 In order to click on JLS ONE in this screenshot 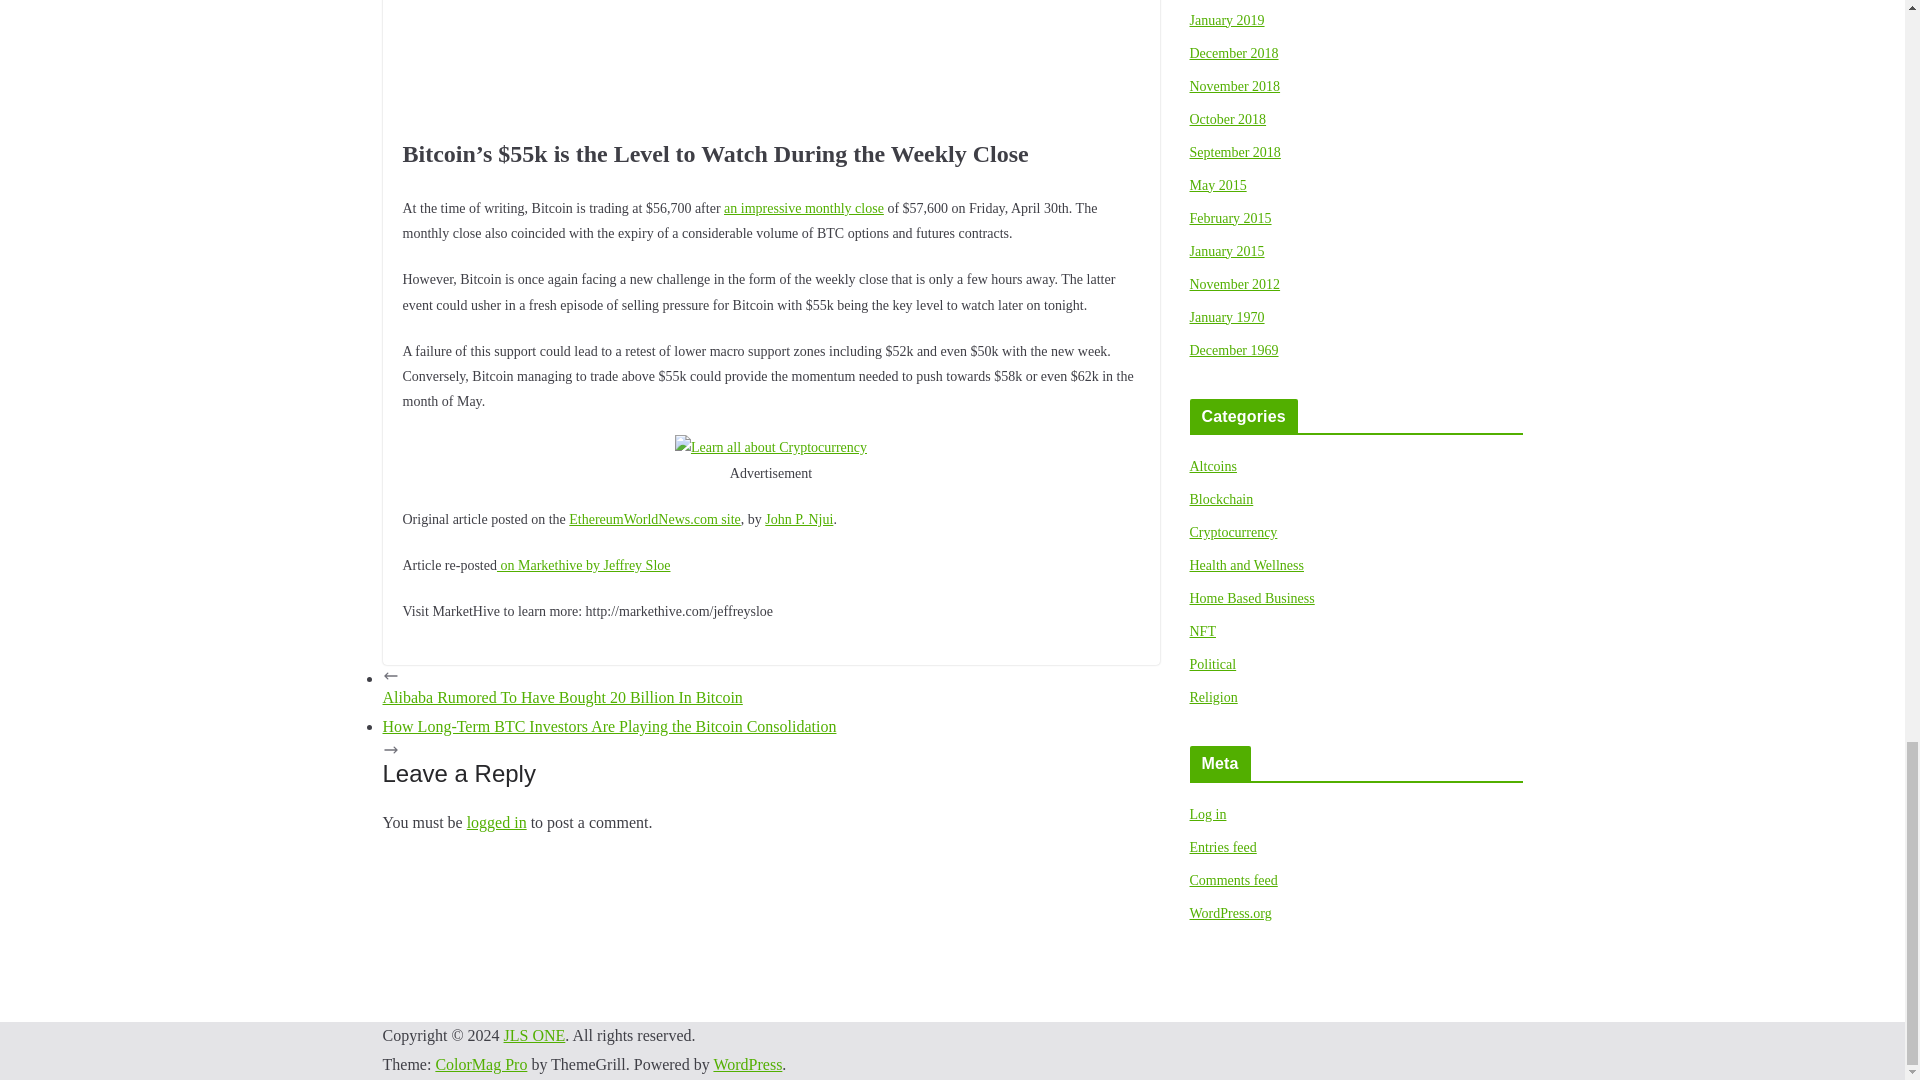, I will do `click(534, 1036)`.